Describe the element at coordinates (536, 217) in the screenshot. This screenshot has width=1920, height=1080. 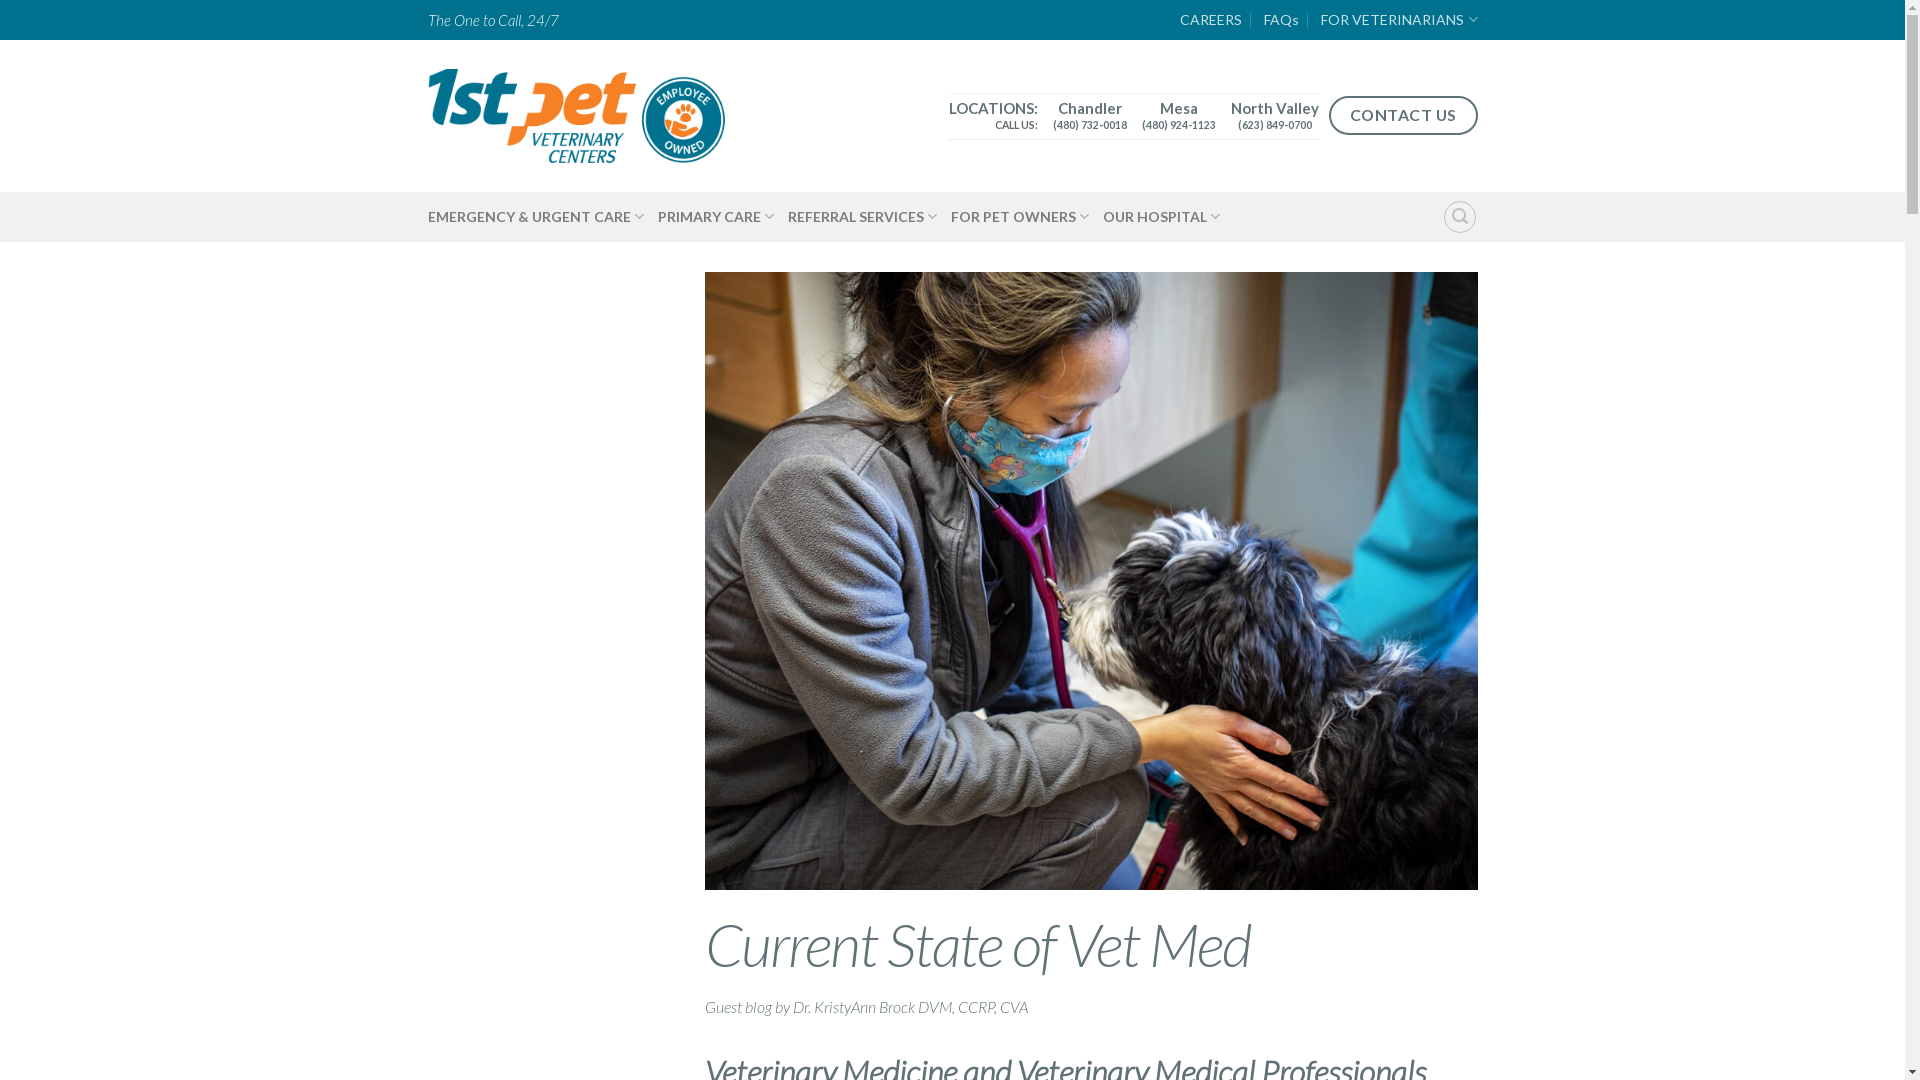
I see `EMERGENCY & URGENT CARE` at that location.